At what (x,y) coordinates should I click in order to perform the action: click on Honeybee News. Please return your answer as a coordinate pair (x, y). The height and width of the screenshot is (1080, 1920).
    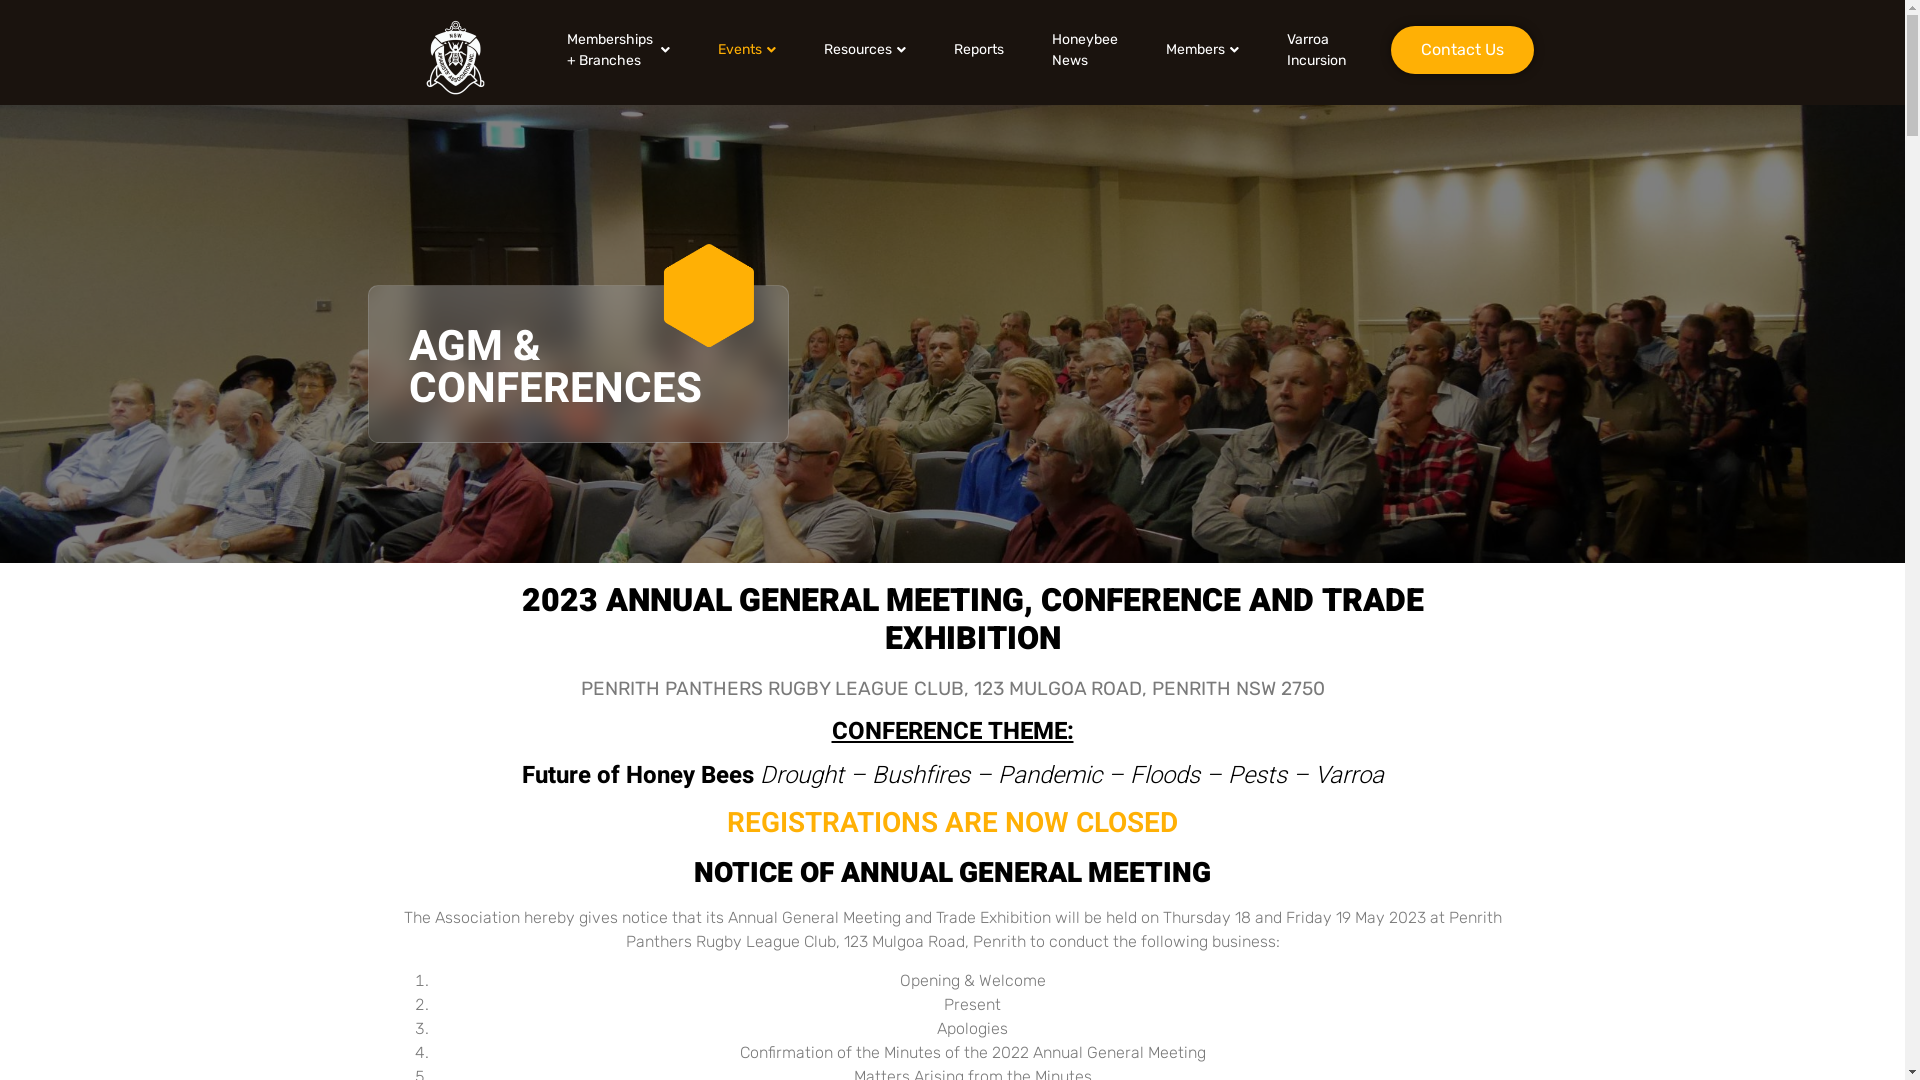
    Looking at the image, I should click on (1085, 50).